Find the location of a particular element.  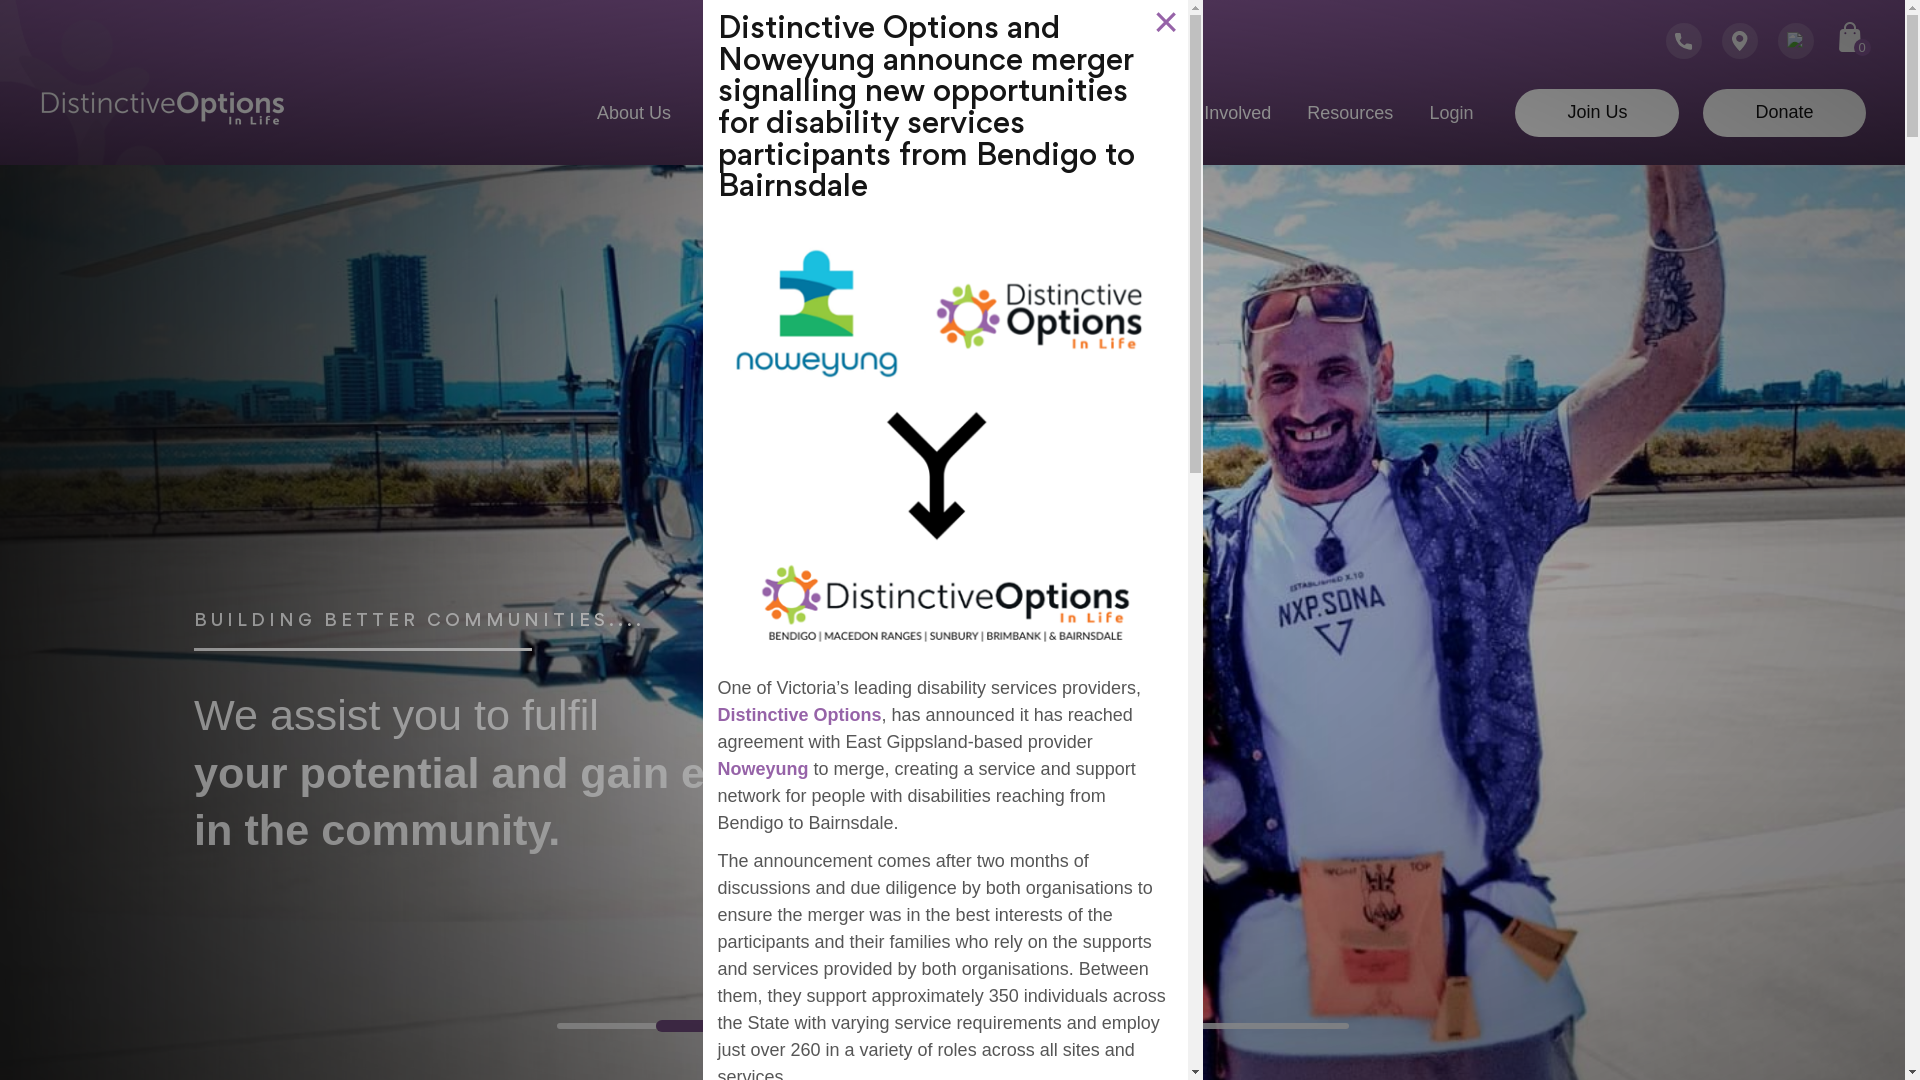

Login is located at coordinates (1451, 113).